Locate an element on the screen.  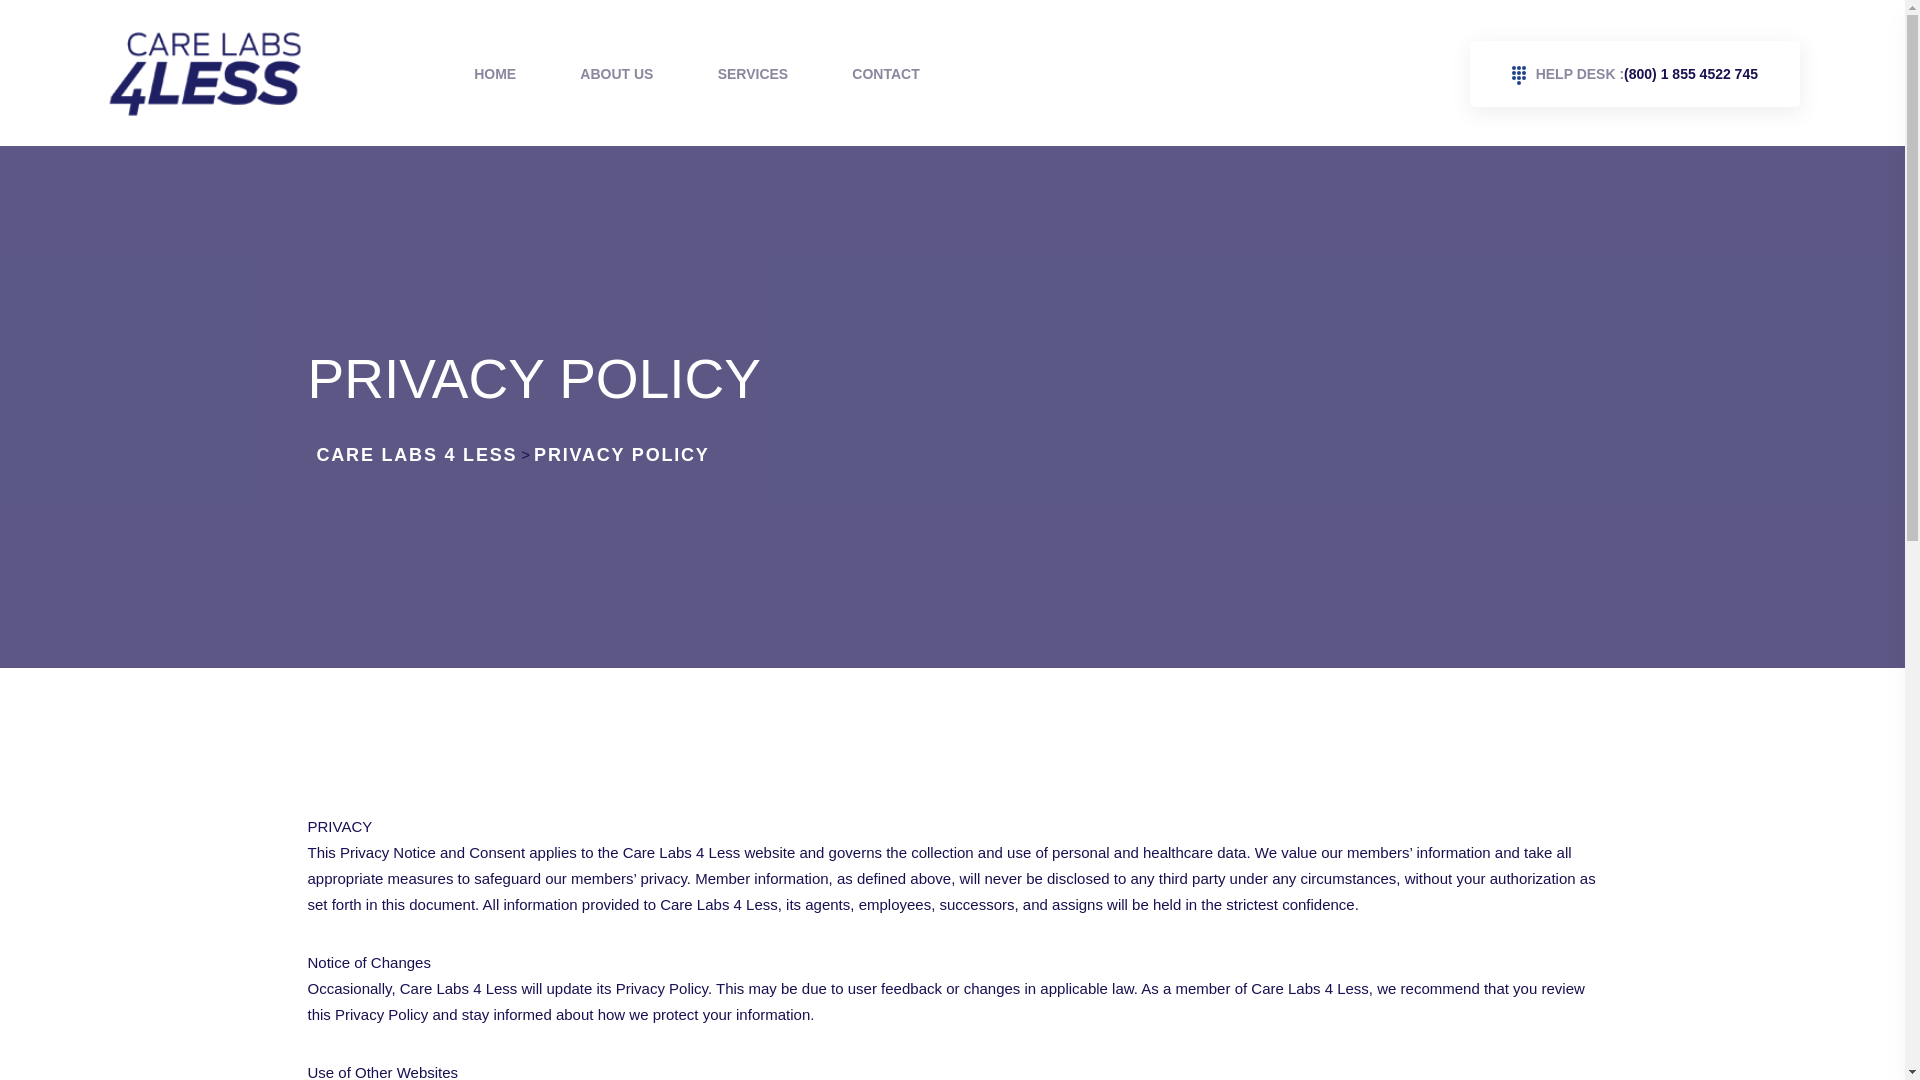
About us is located at coordinates (616, 74).